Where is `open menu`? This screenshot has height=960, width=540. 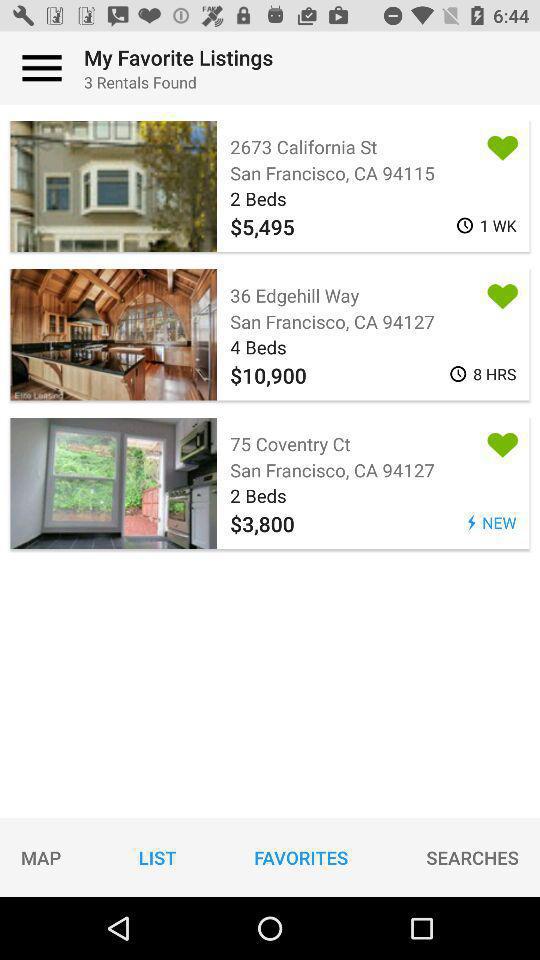 open menu is located at coordinates (42, 68).